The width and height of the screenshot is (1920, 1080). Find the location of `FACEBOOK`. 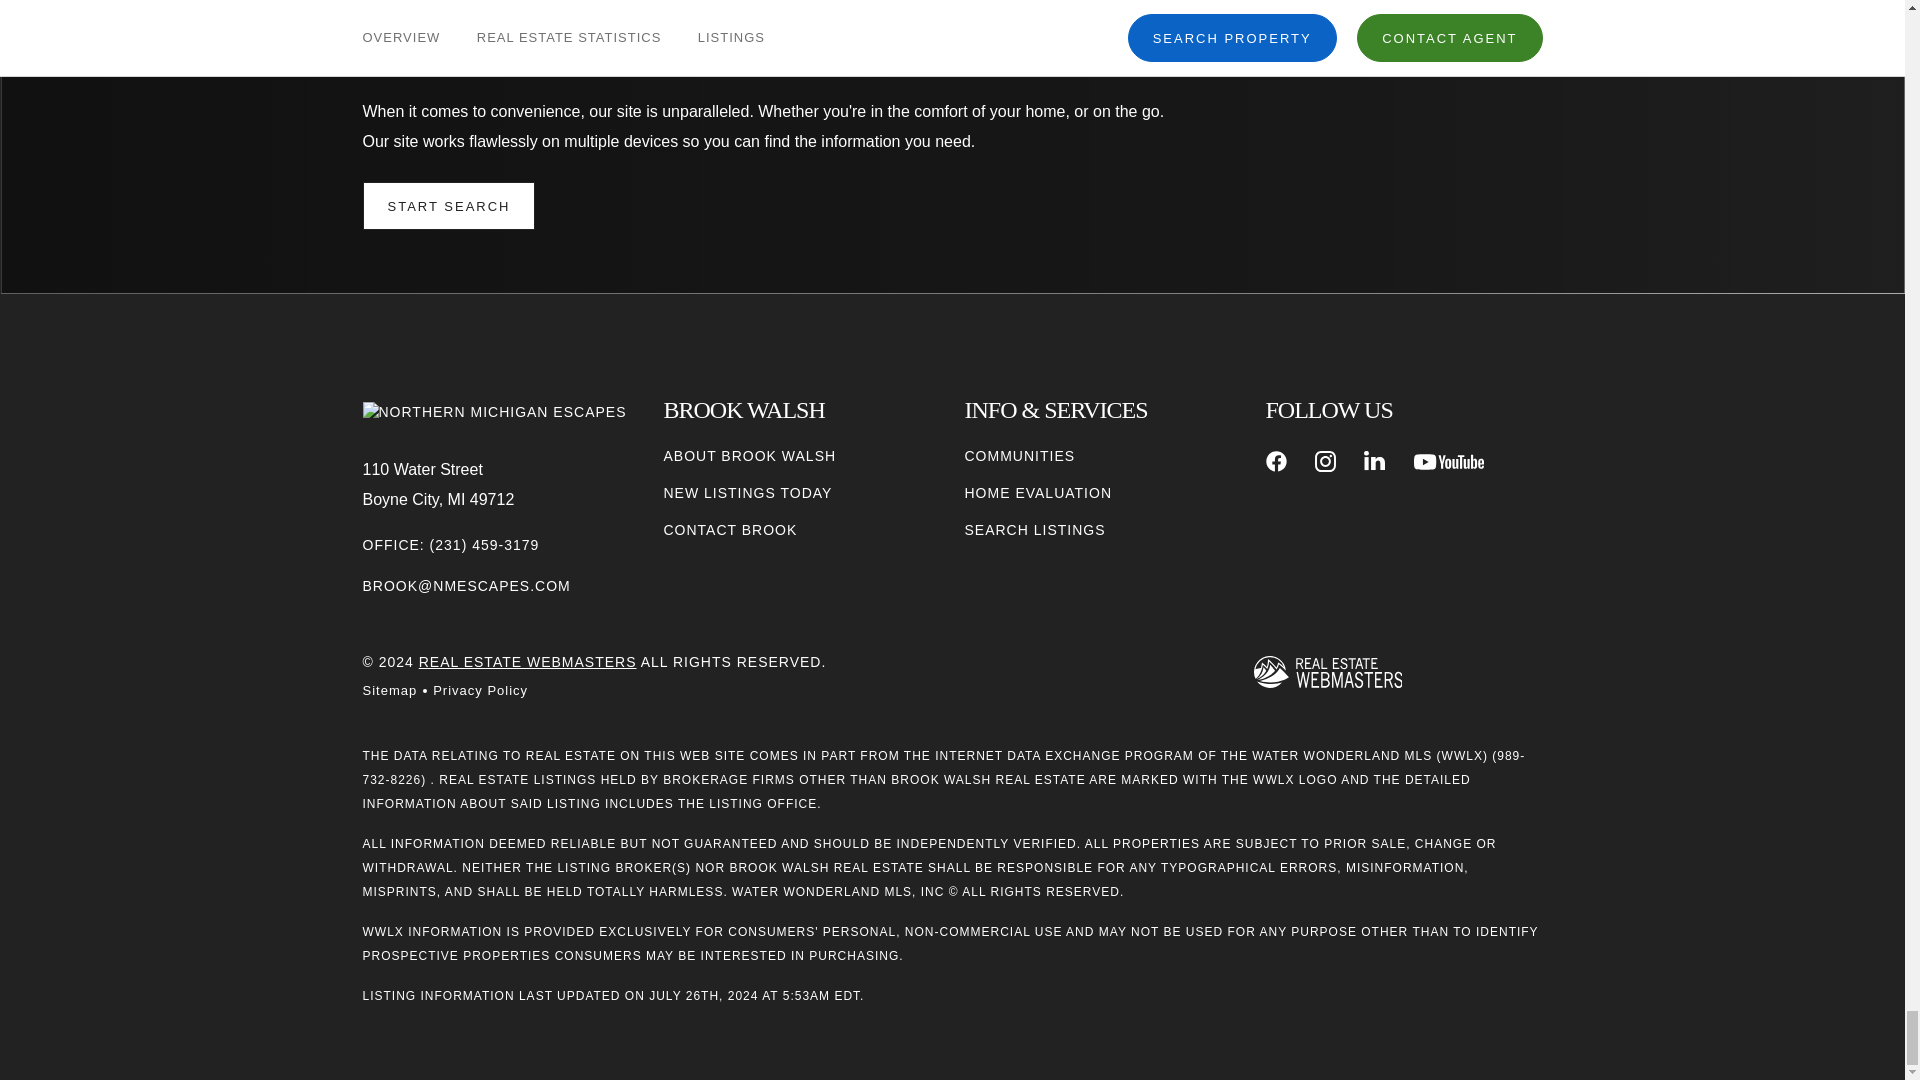

FACEBOOK is located at coordinates (1276, 461).